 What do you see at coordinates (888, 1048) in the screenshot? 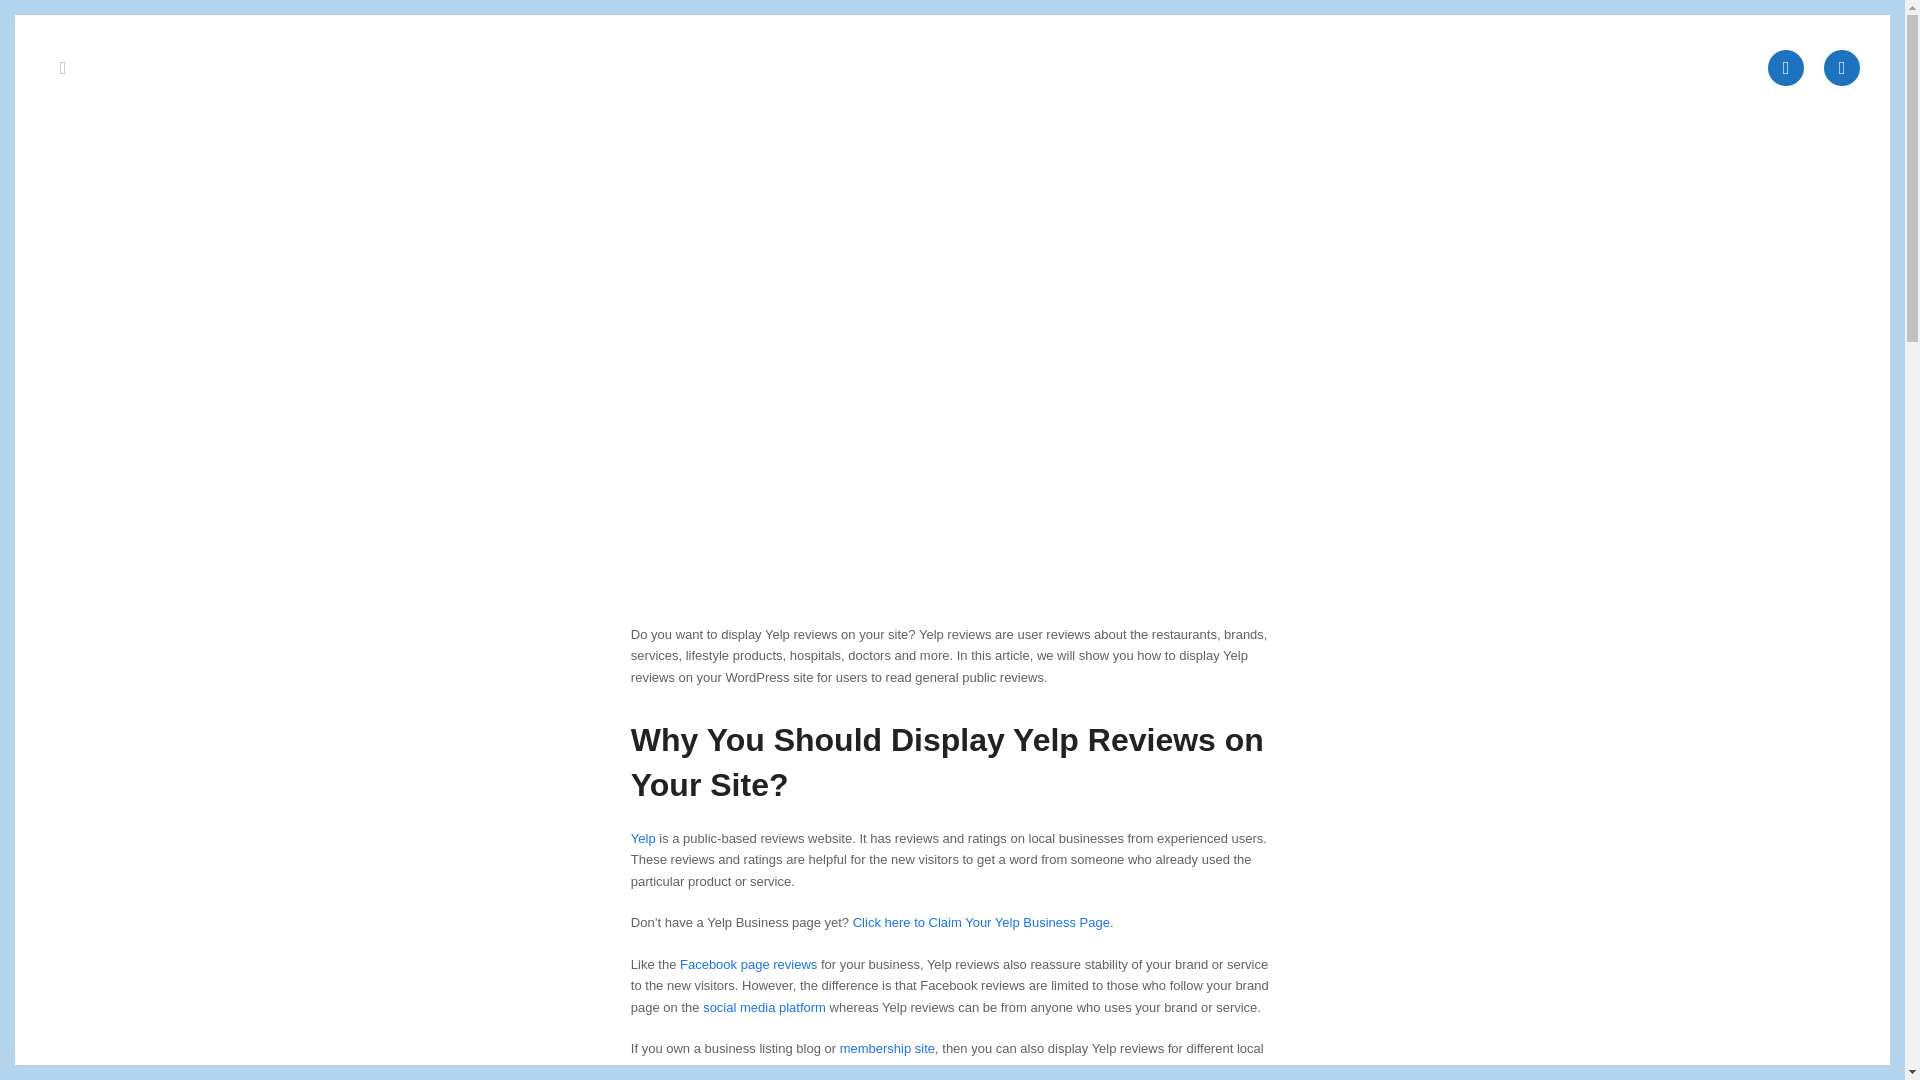
I see `24 Best WordPress Themes for Membership Sites` at bounding box center [888, 1048].